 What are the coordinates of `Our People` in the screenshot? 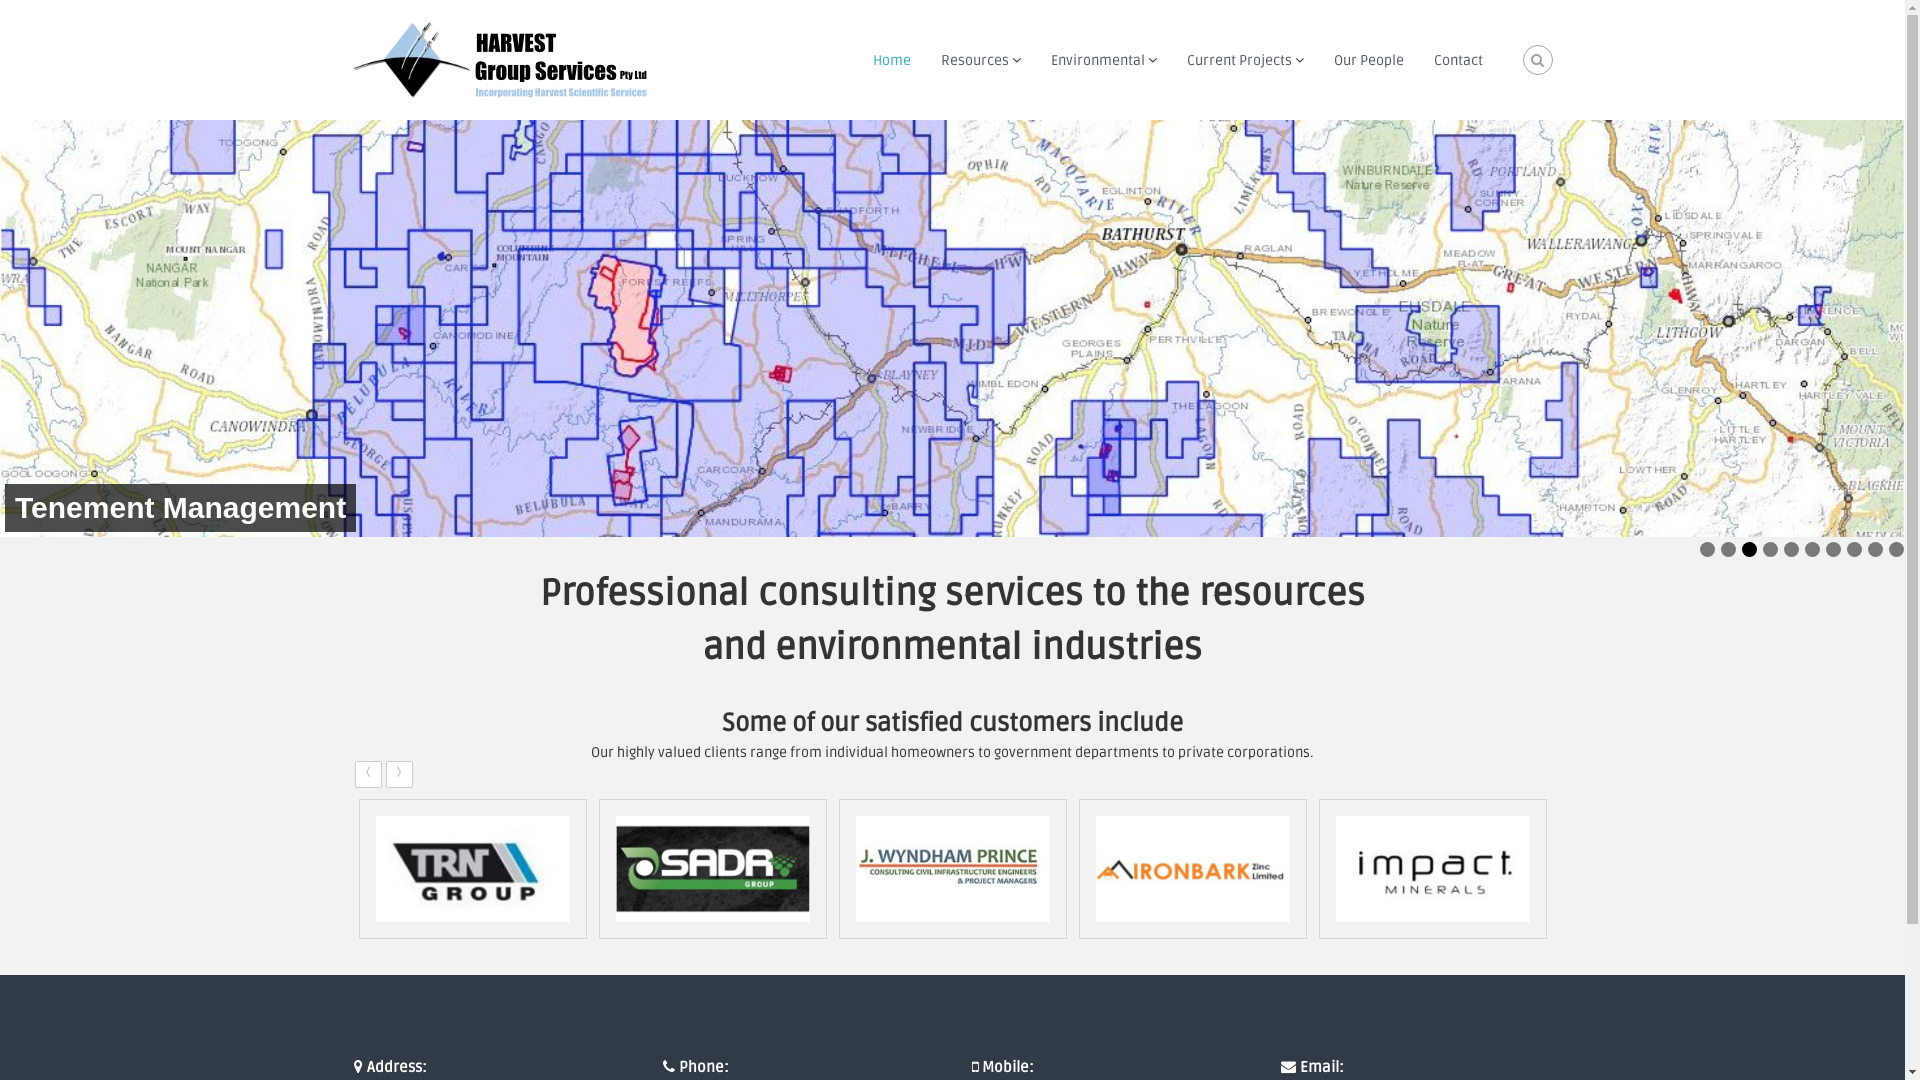 It's located at (1369, 60).